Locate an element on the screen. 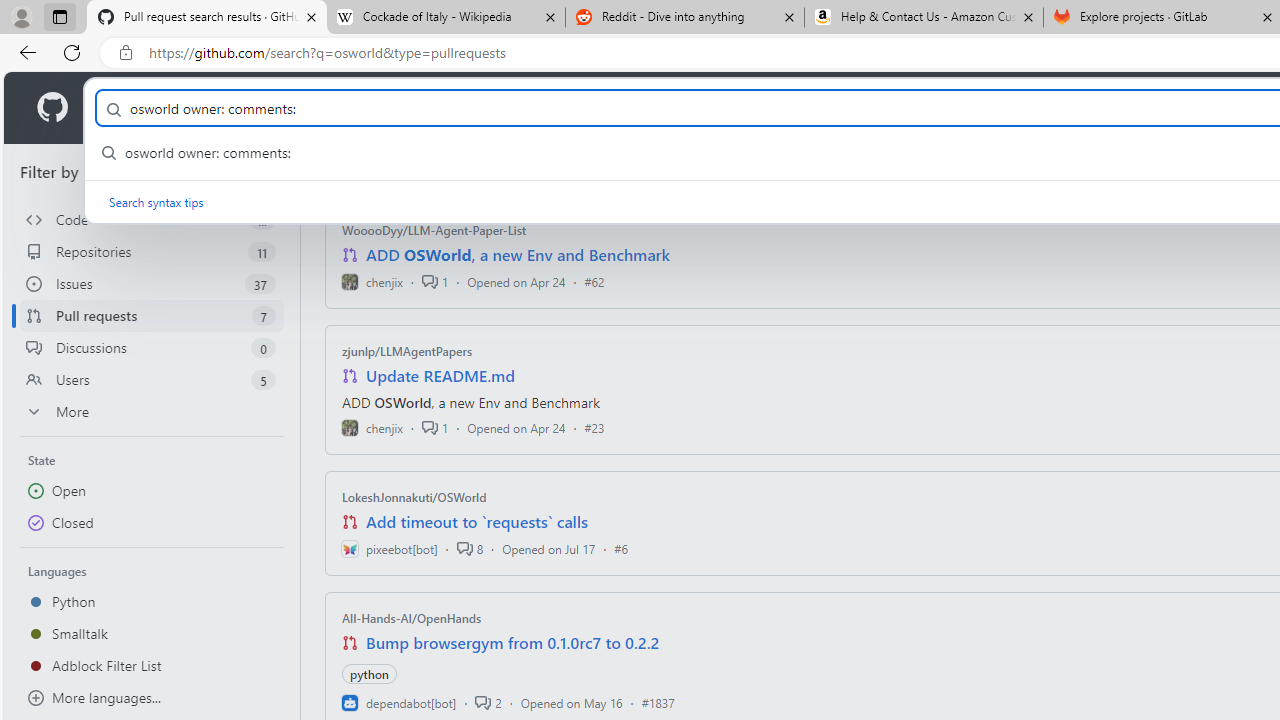 The image size is (1280, 720). Solutions is located at coordinates (226, 108).